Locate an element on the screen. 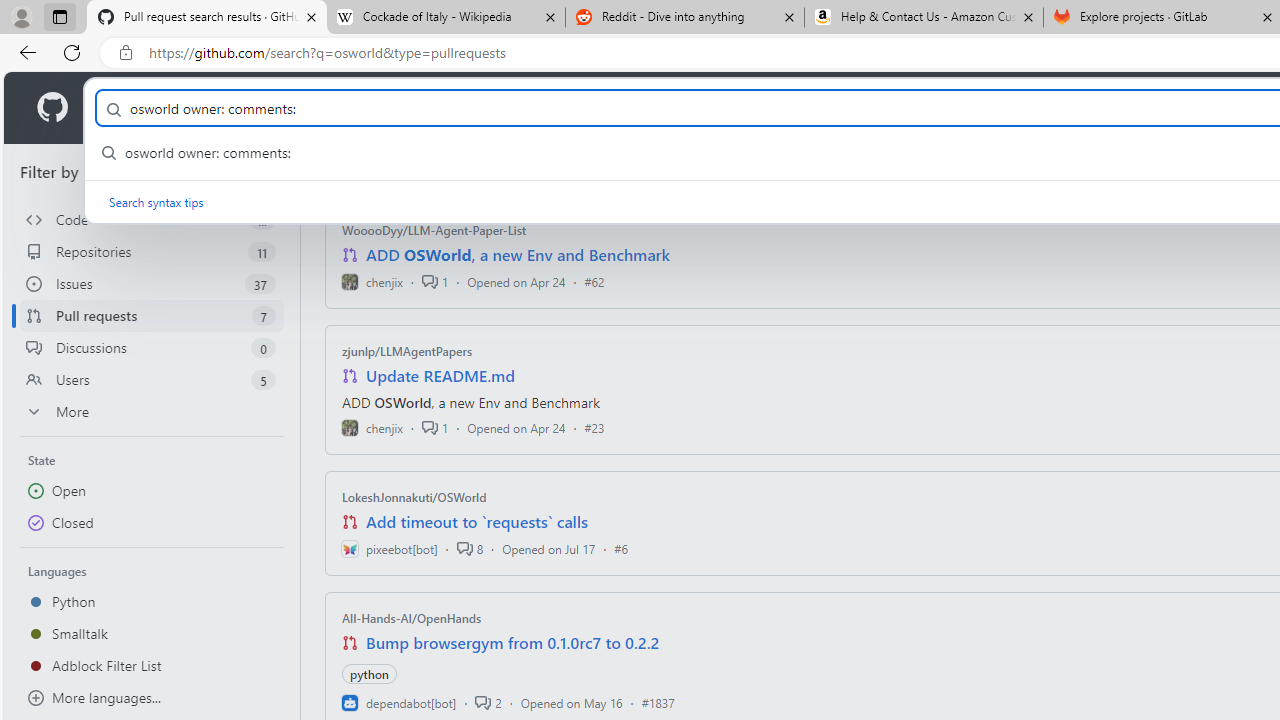 The image size is (1280, 720). Solutions is located at coordinates (226, 108).